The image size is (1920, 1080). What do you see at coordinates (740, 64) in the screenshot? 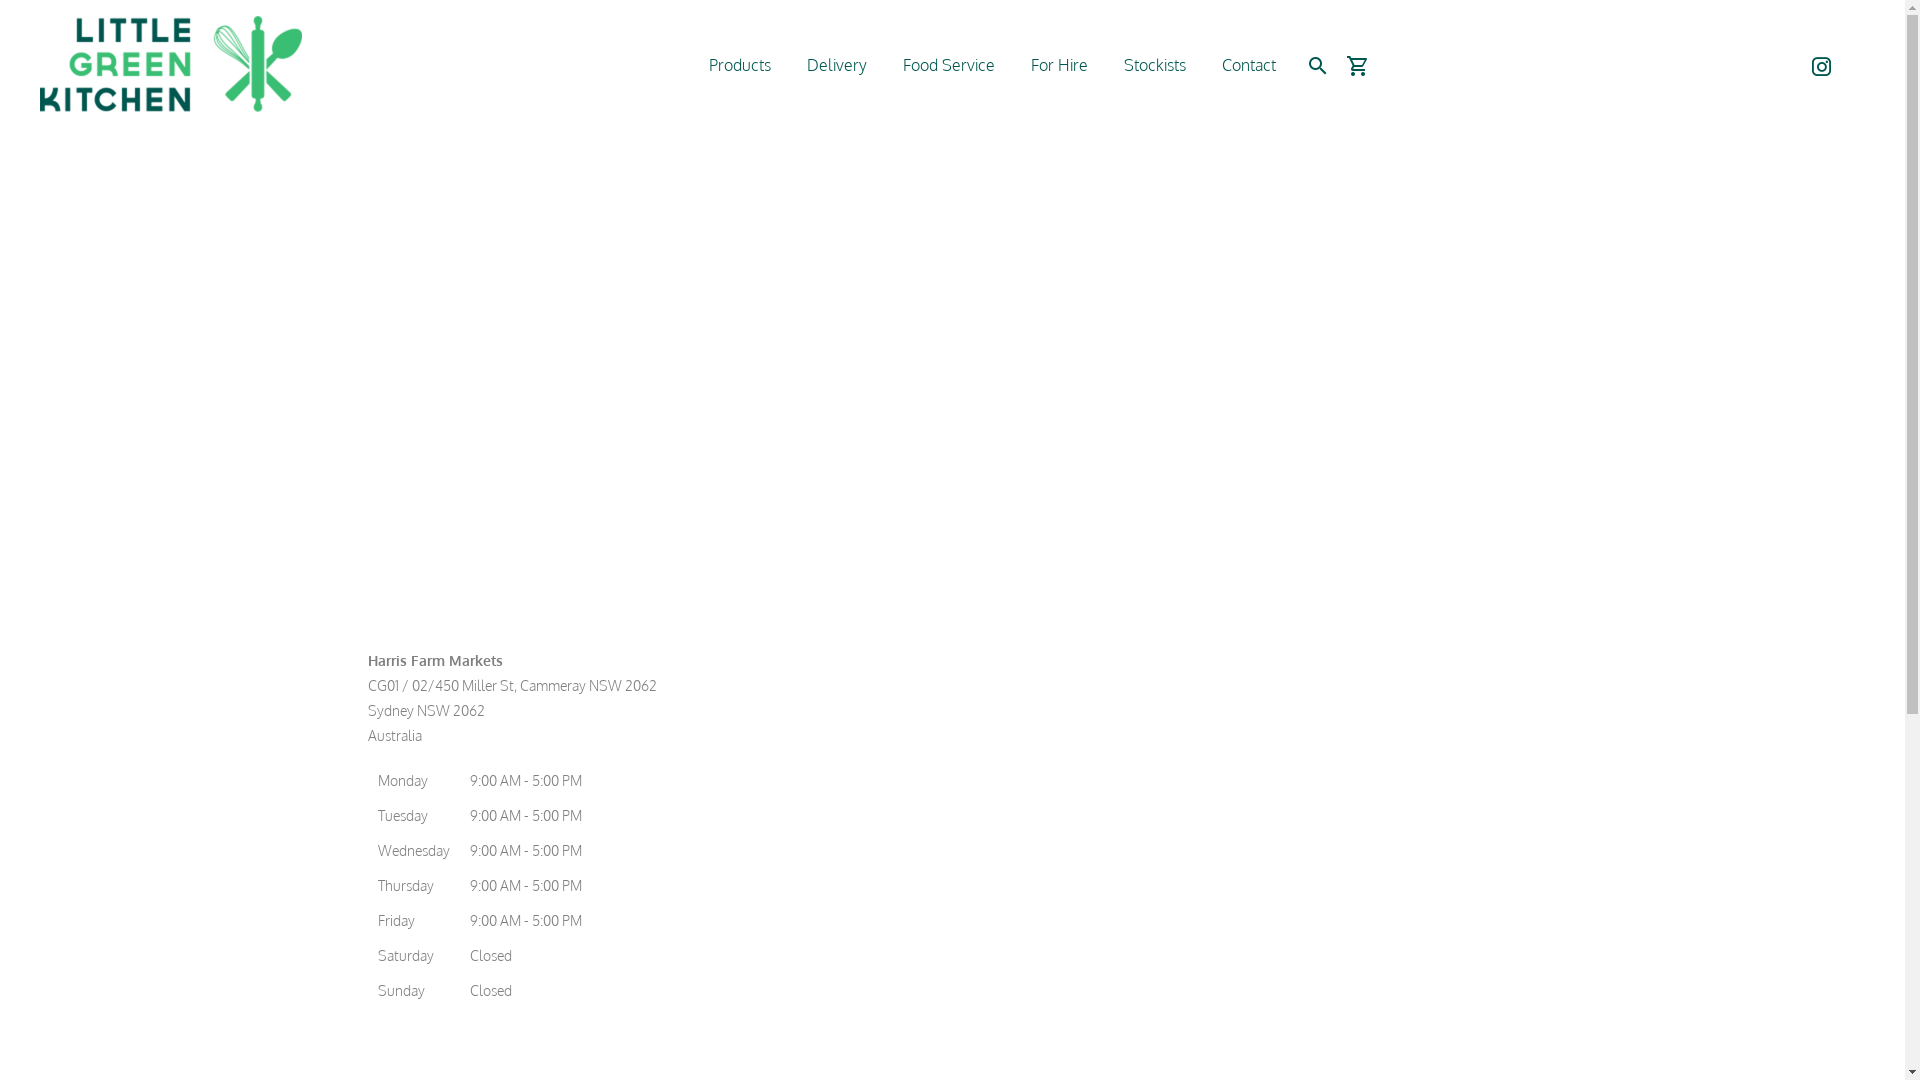
I see `Products` at bounding box center [740, 64].